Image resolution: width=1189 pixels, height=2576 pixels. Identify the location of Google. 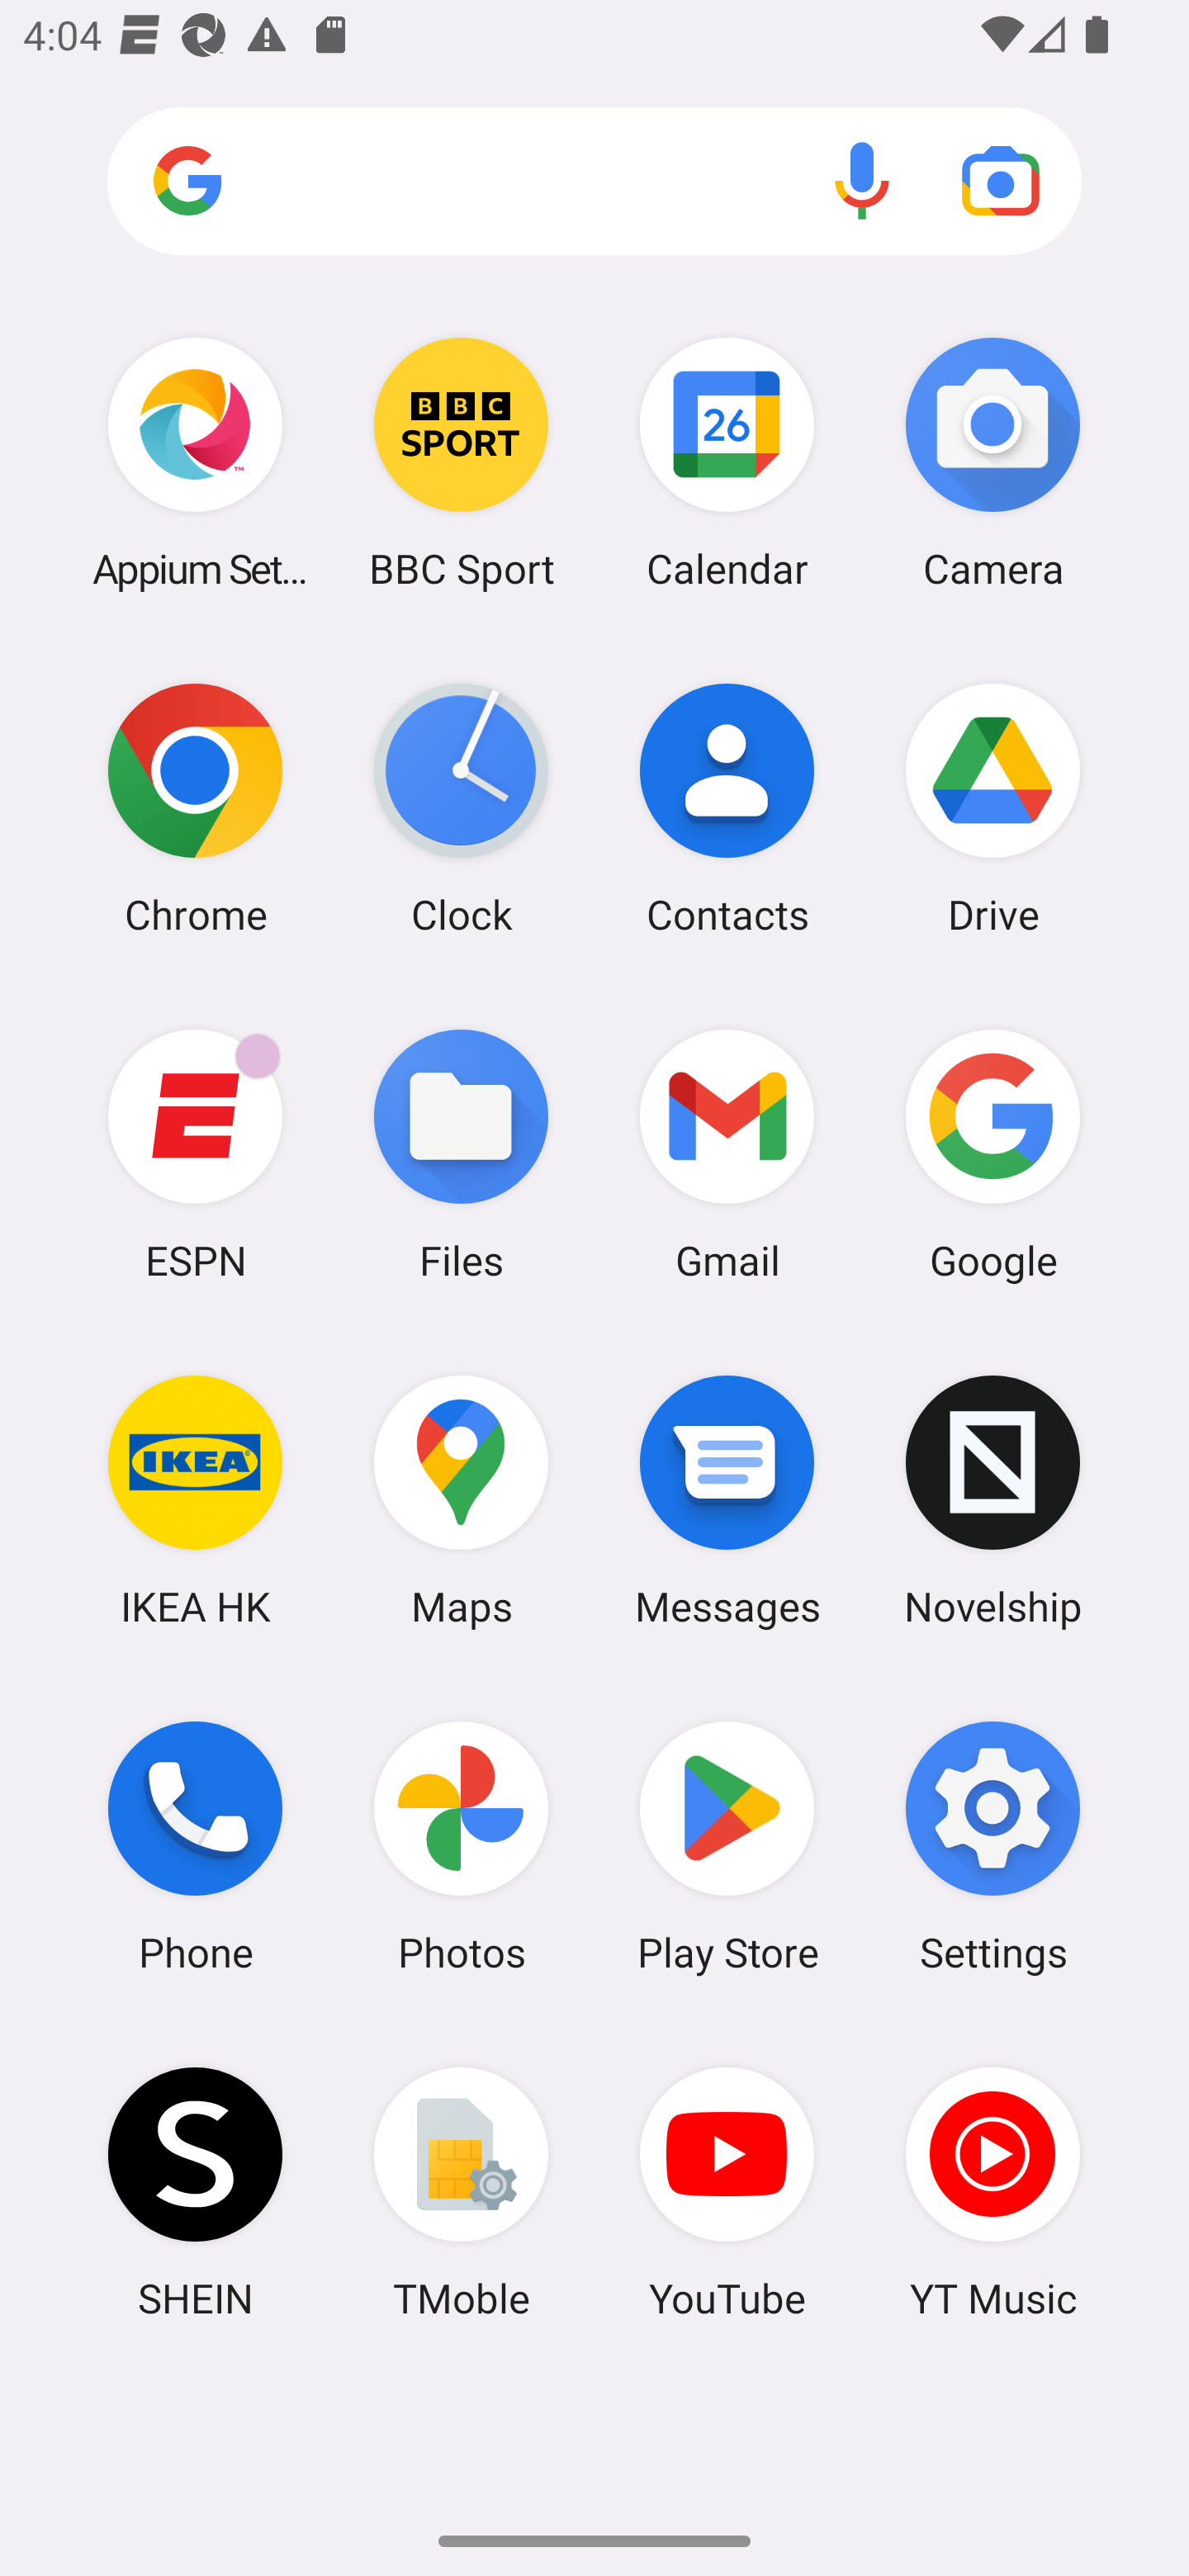
(992, 1153).